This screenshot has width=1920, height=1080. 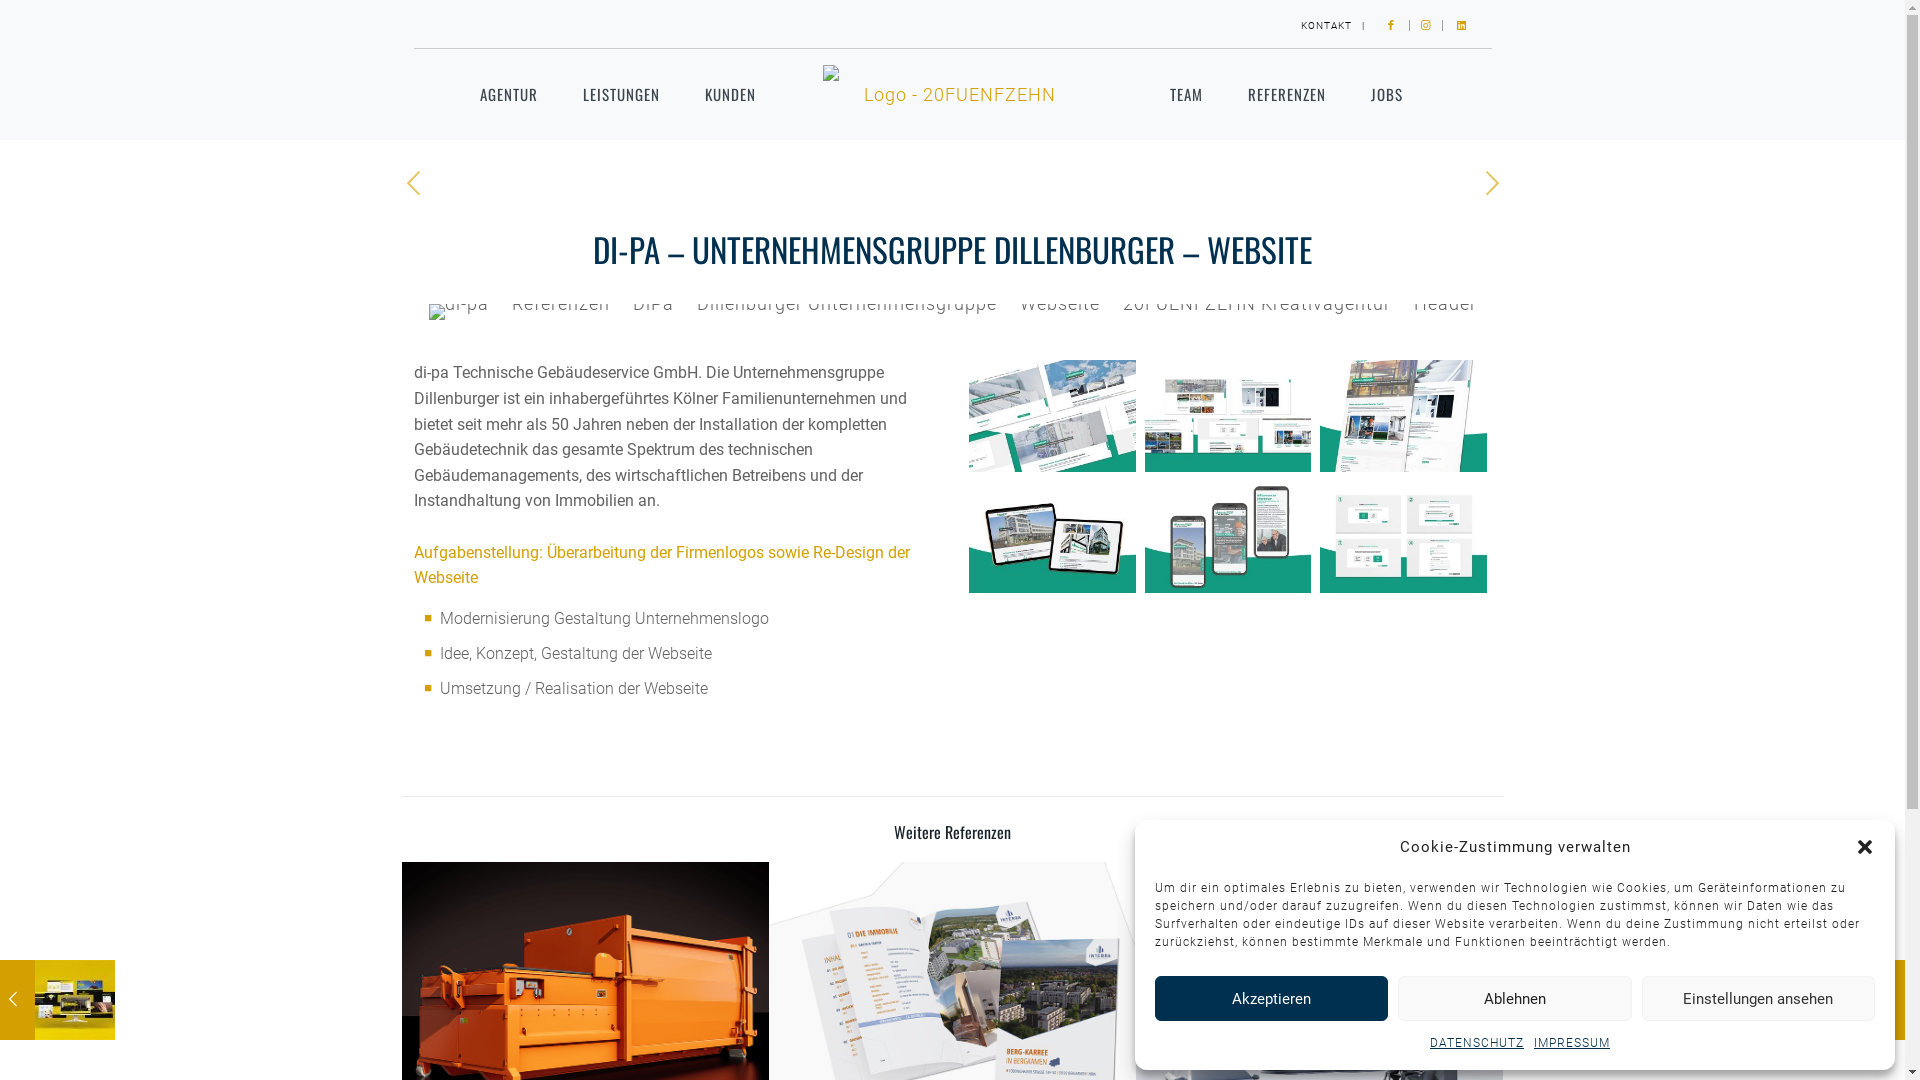 What do you see at coordinates (622, 94) in the screenshot?
I see `LEISTUNGEN` at bounding box center [622, 94].